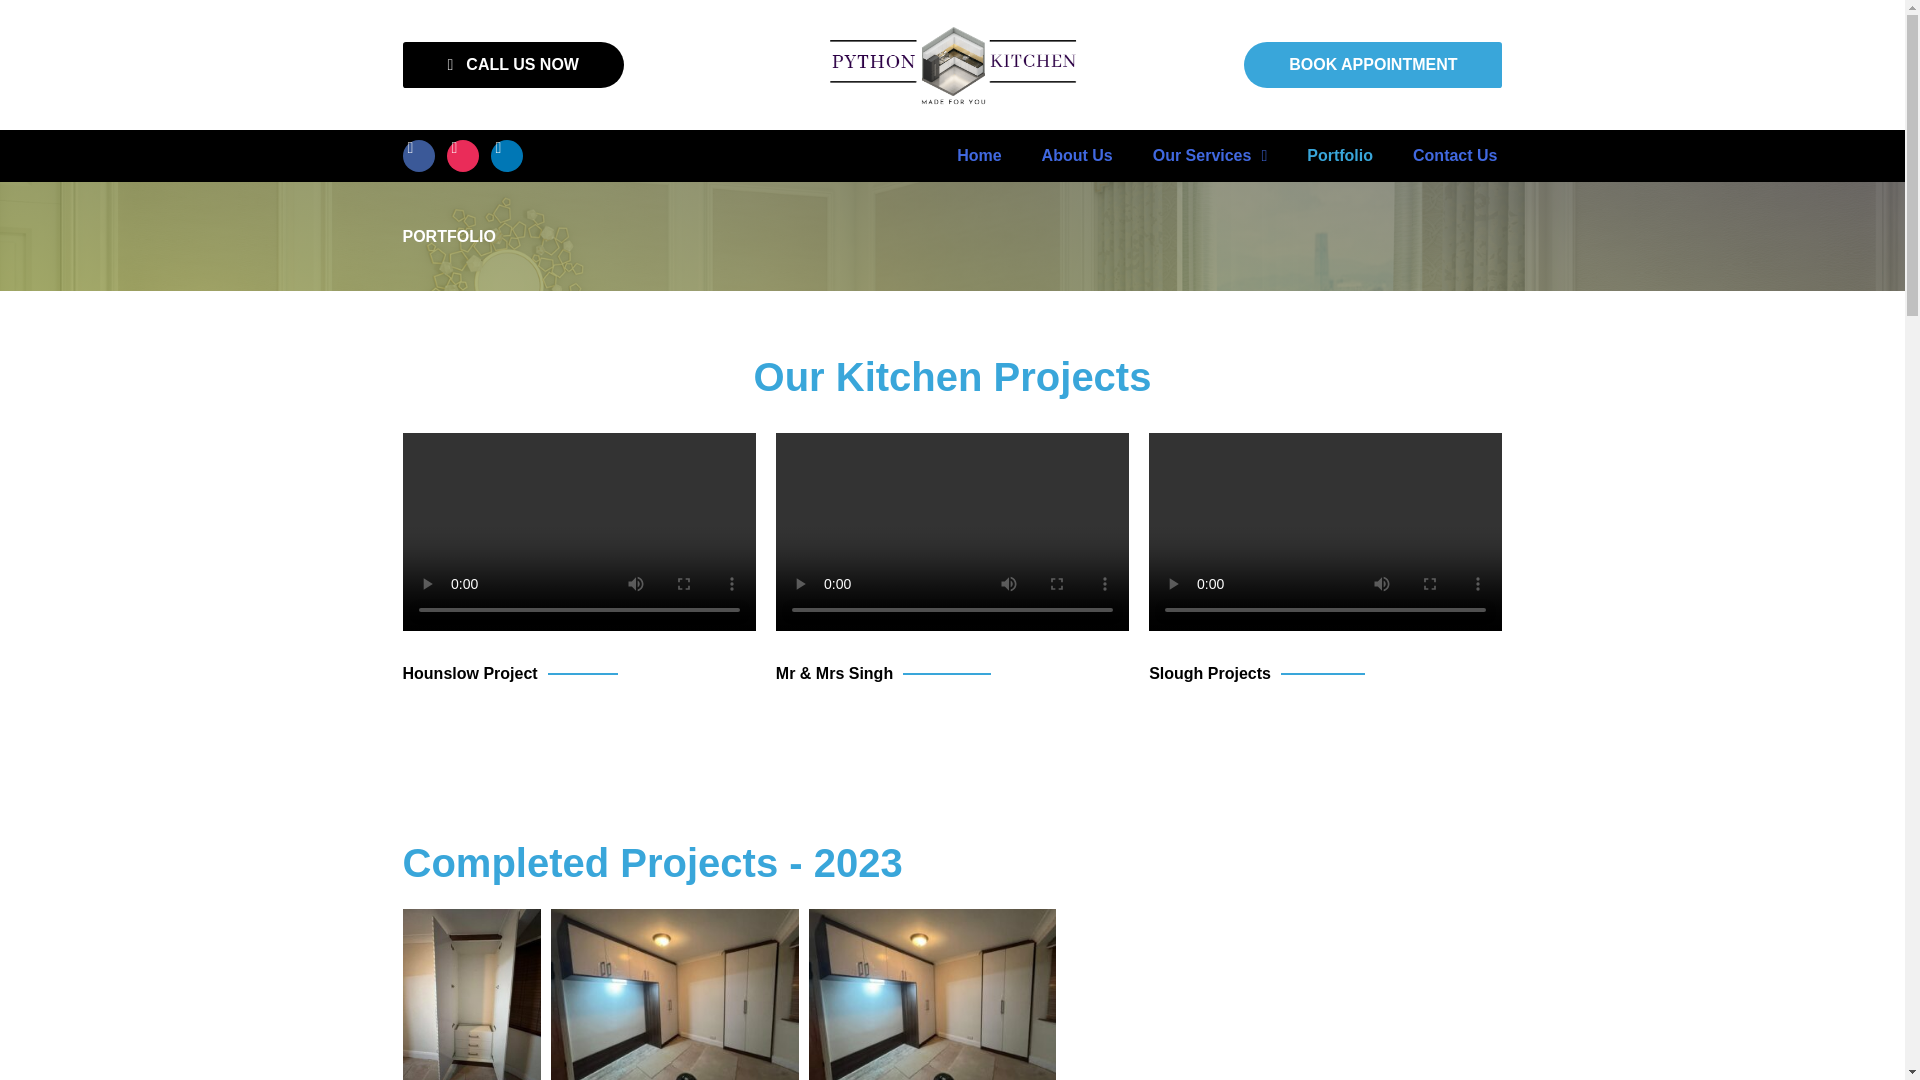  I want to click on Our Services, so click(1210, 156).